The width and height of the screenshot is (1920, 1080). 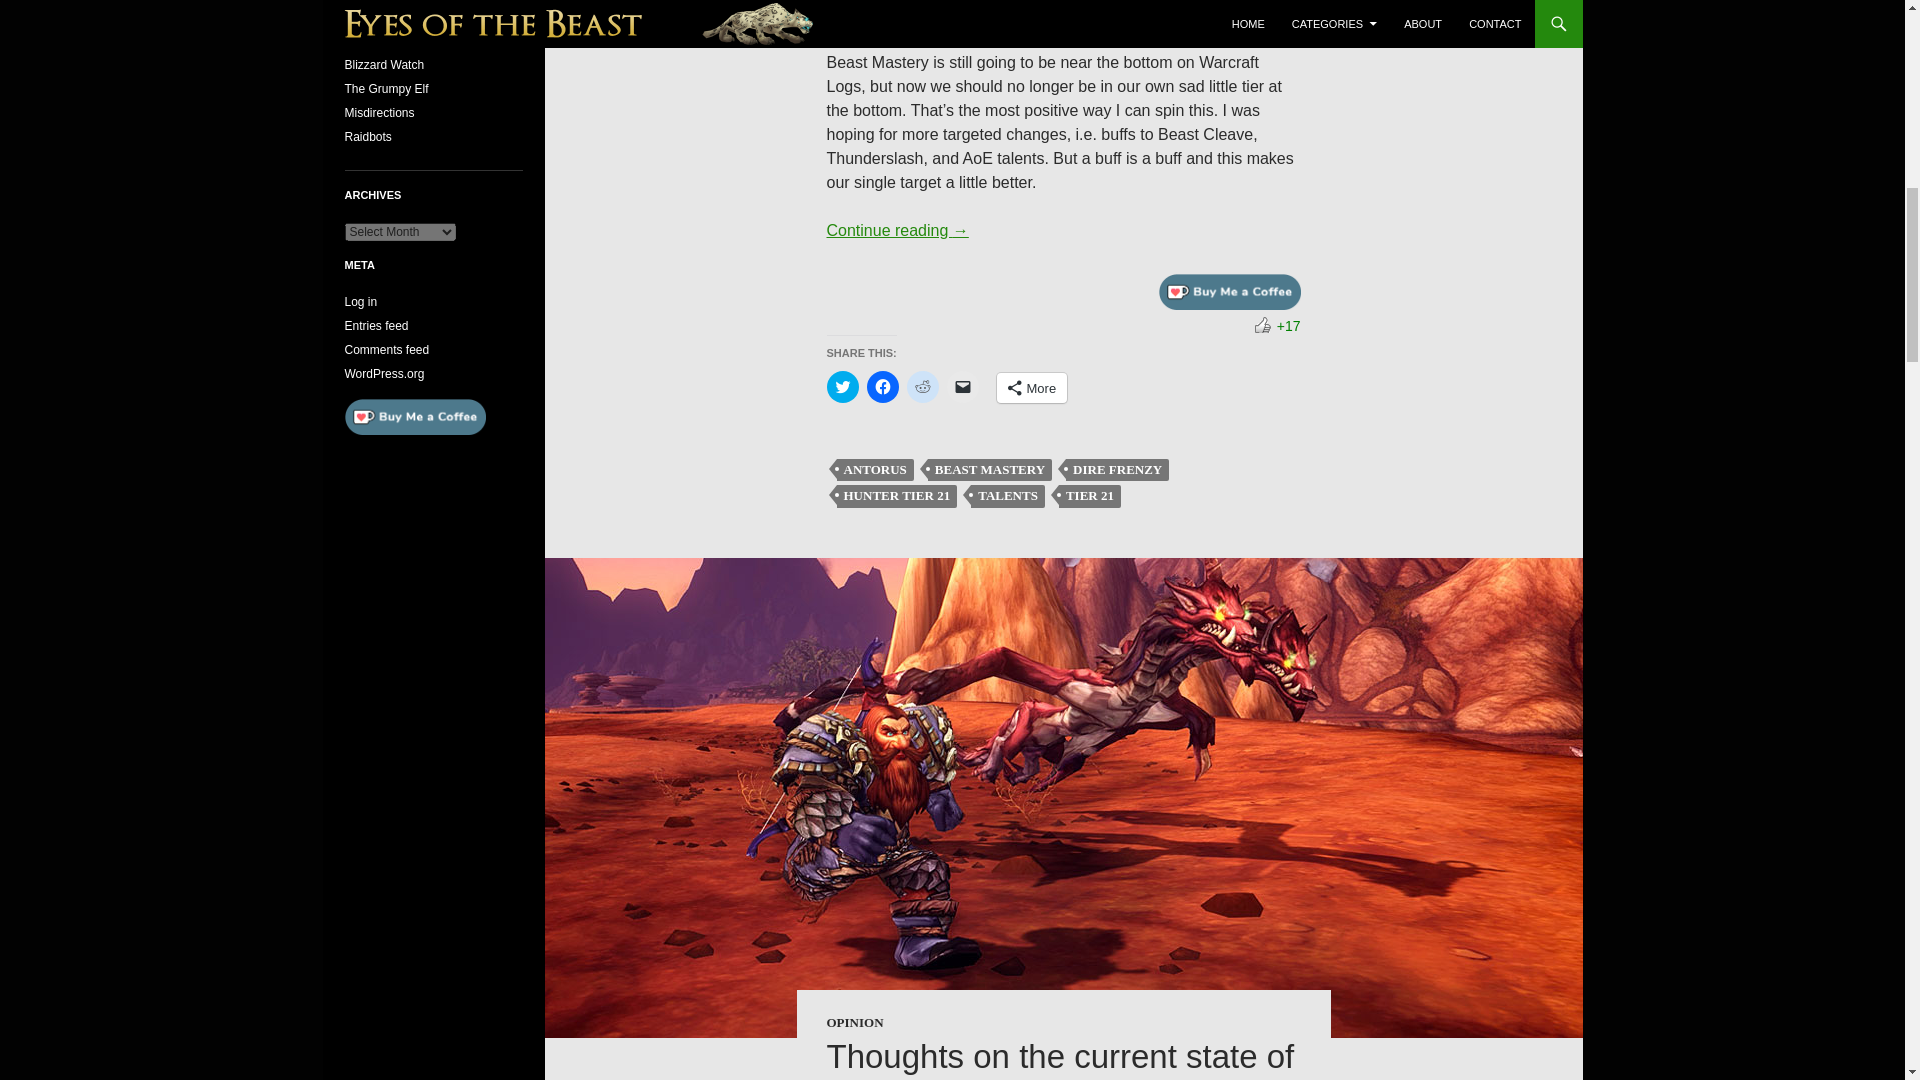 I want to click on More, so click(x=1032, y=387).